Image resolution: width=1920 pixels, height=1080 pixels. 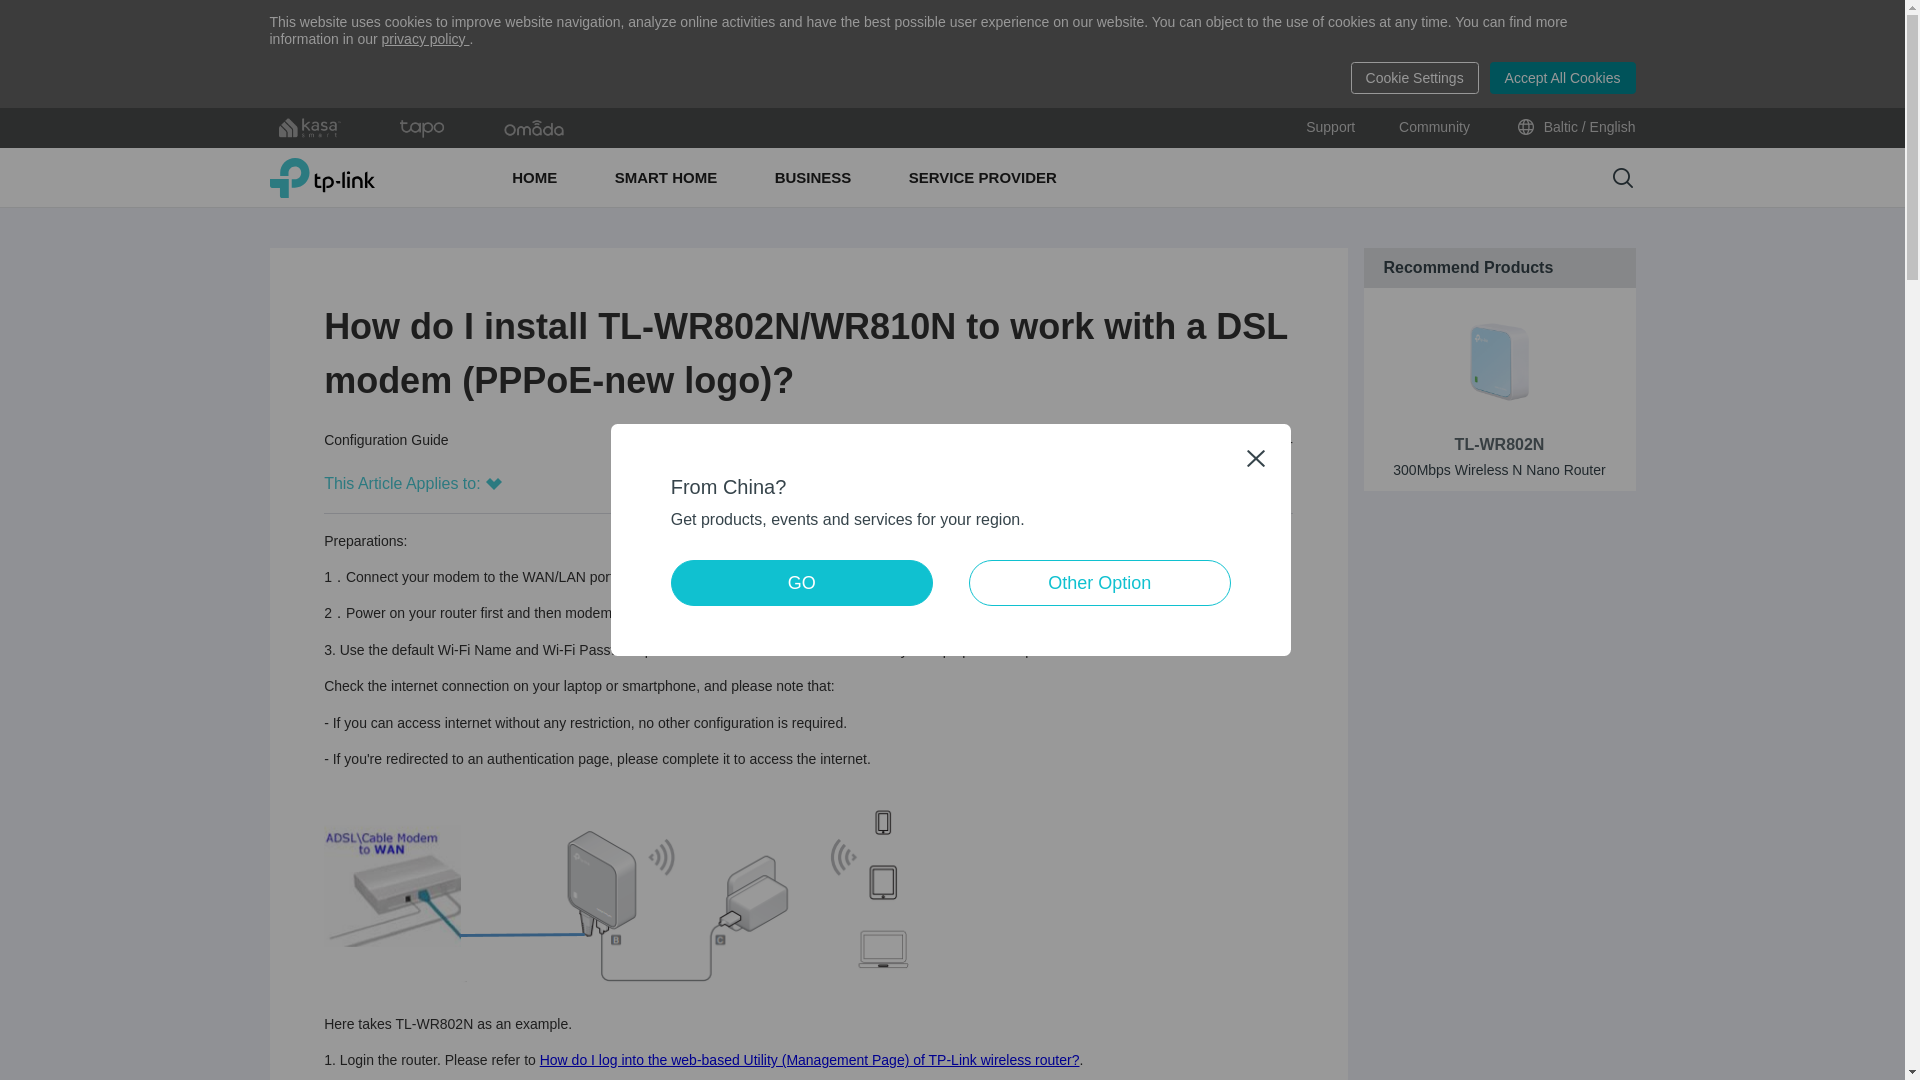 What do you see at coordinates (1622, 178) in the screenshot?
I see `Search` at bounding box center [1622, 178].